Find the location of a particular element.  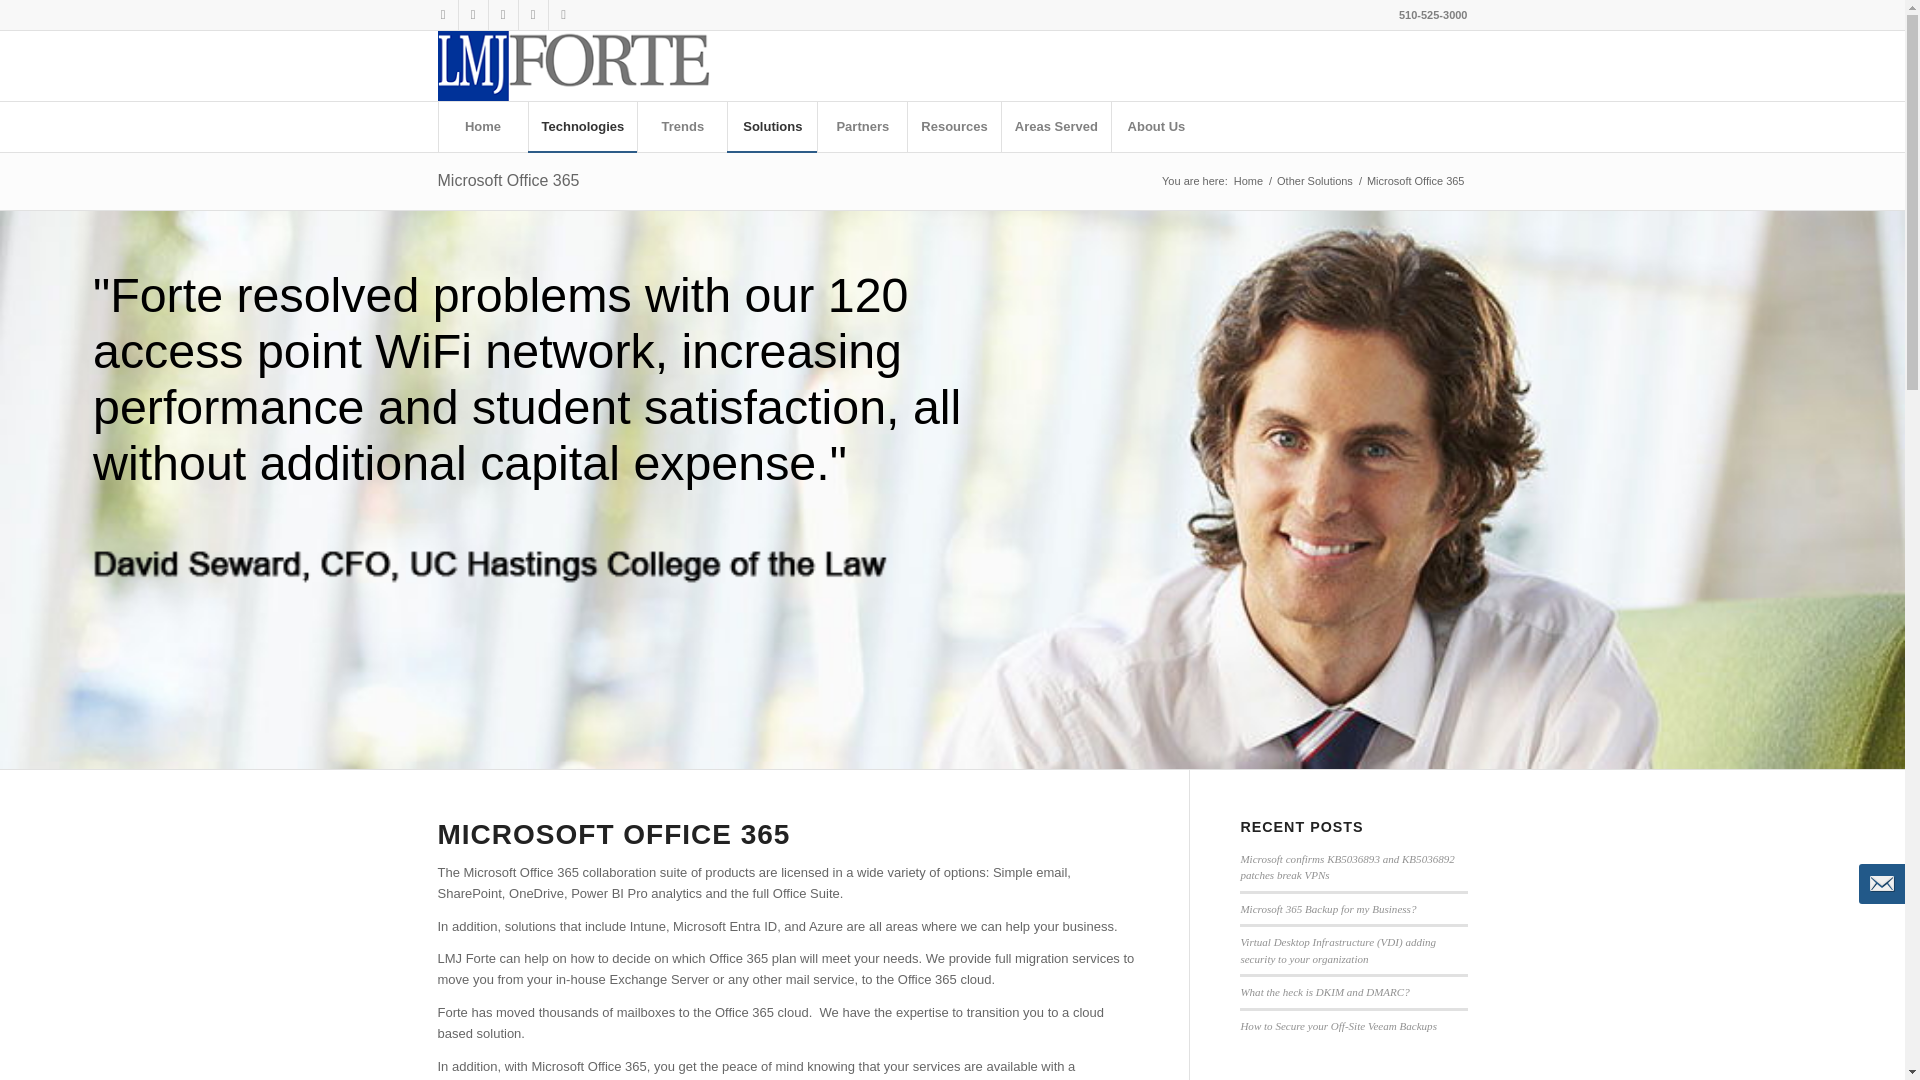

Trends is located at coordinates (682, 126).